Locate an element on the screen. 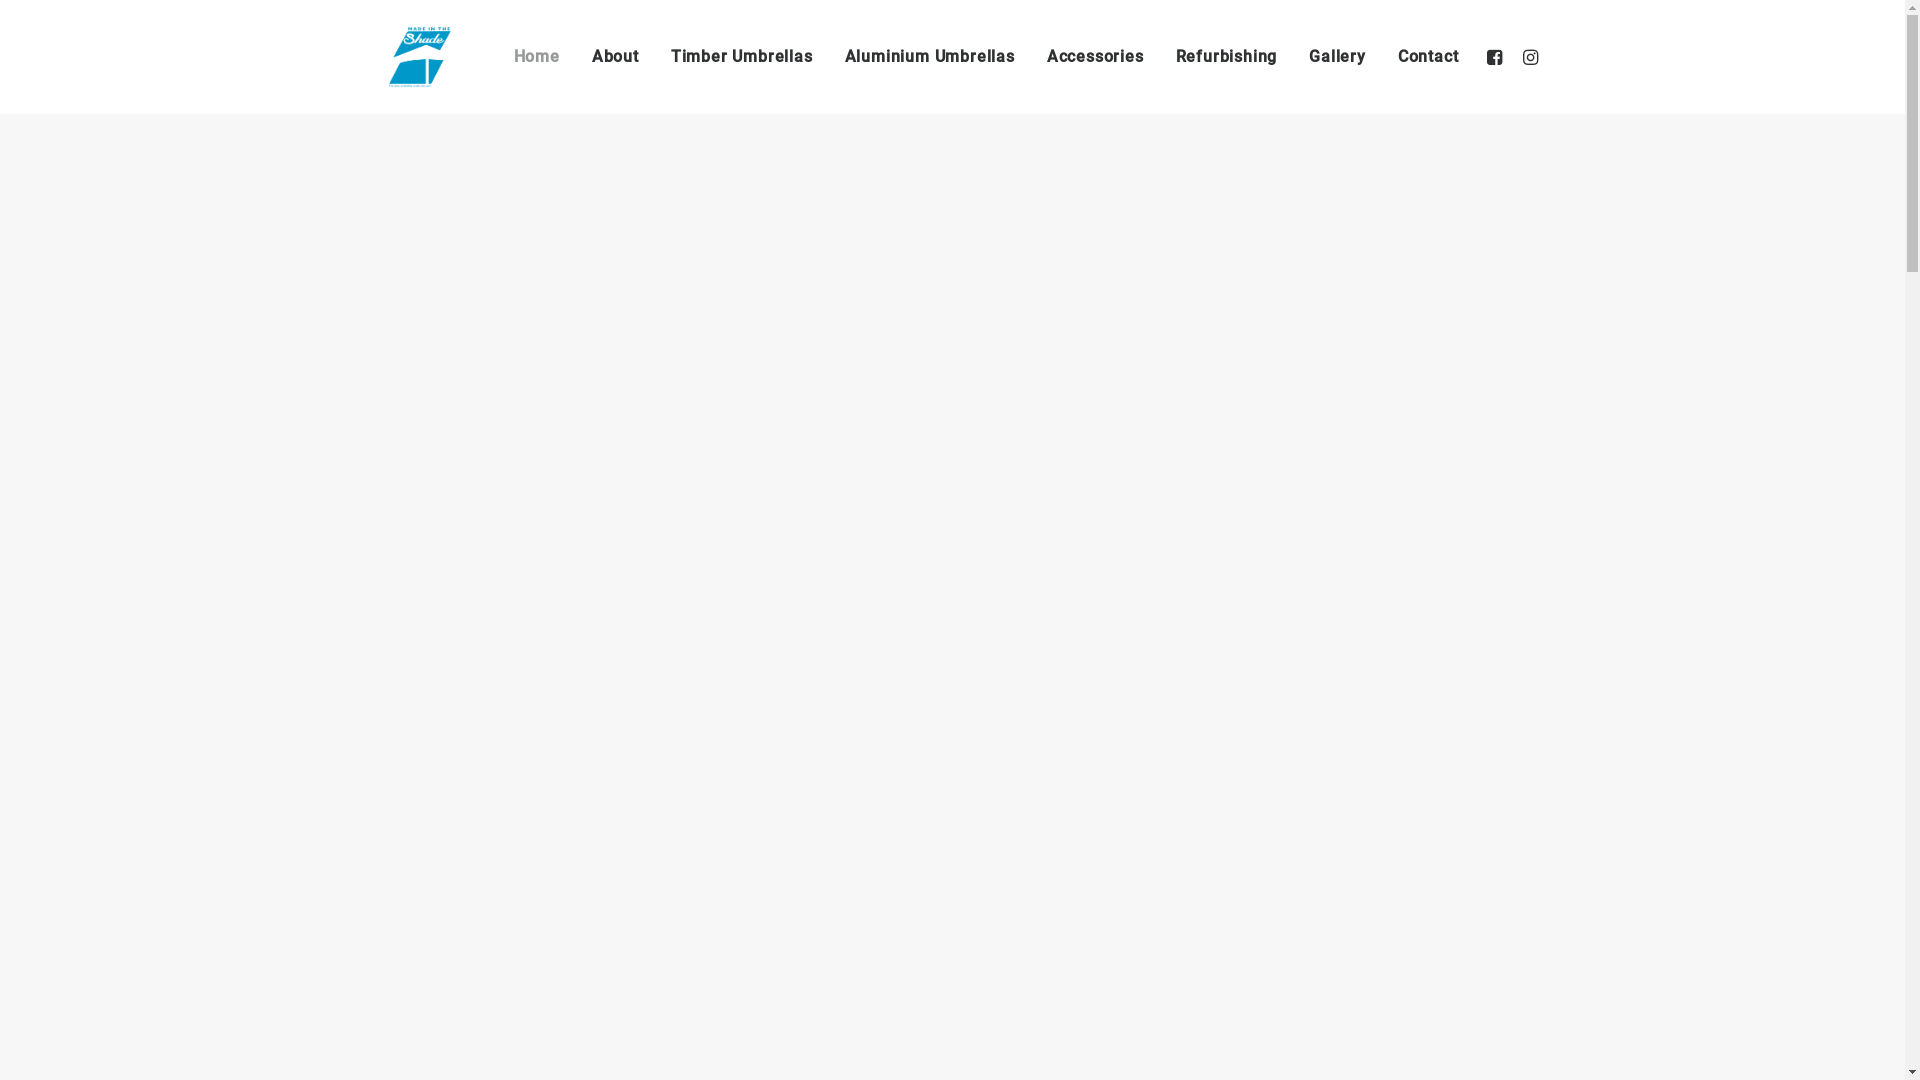 The height and width of the screenshot is (1080, 1920). Timber Umbrellas is located at coordinates (742, 57).